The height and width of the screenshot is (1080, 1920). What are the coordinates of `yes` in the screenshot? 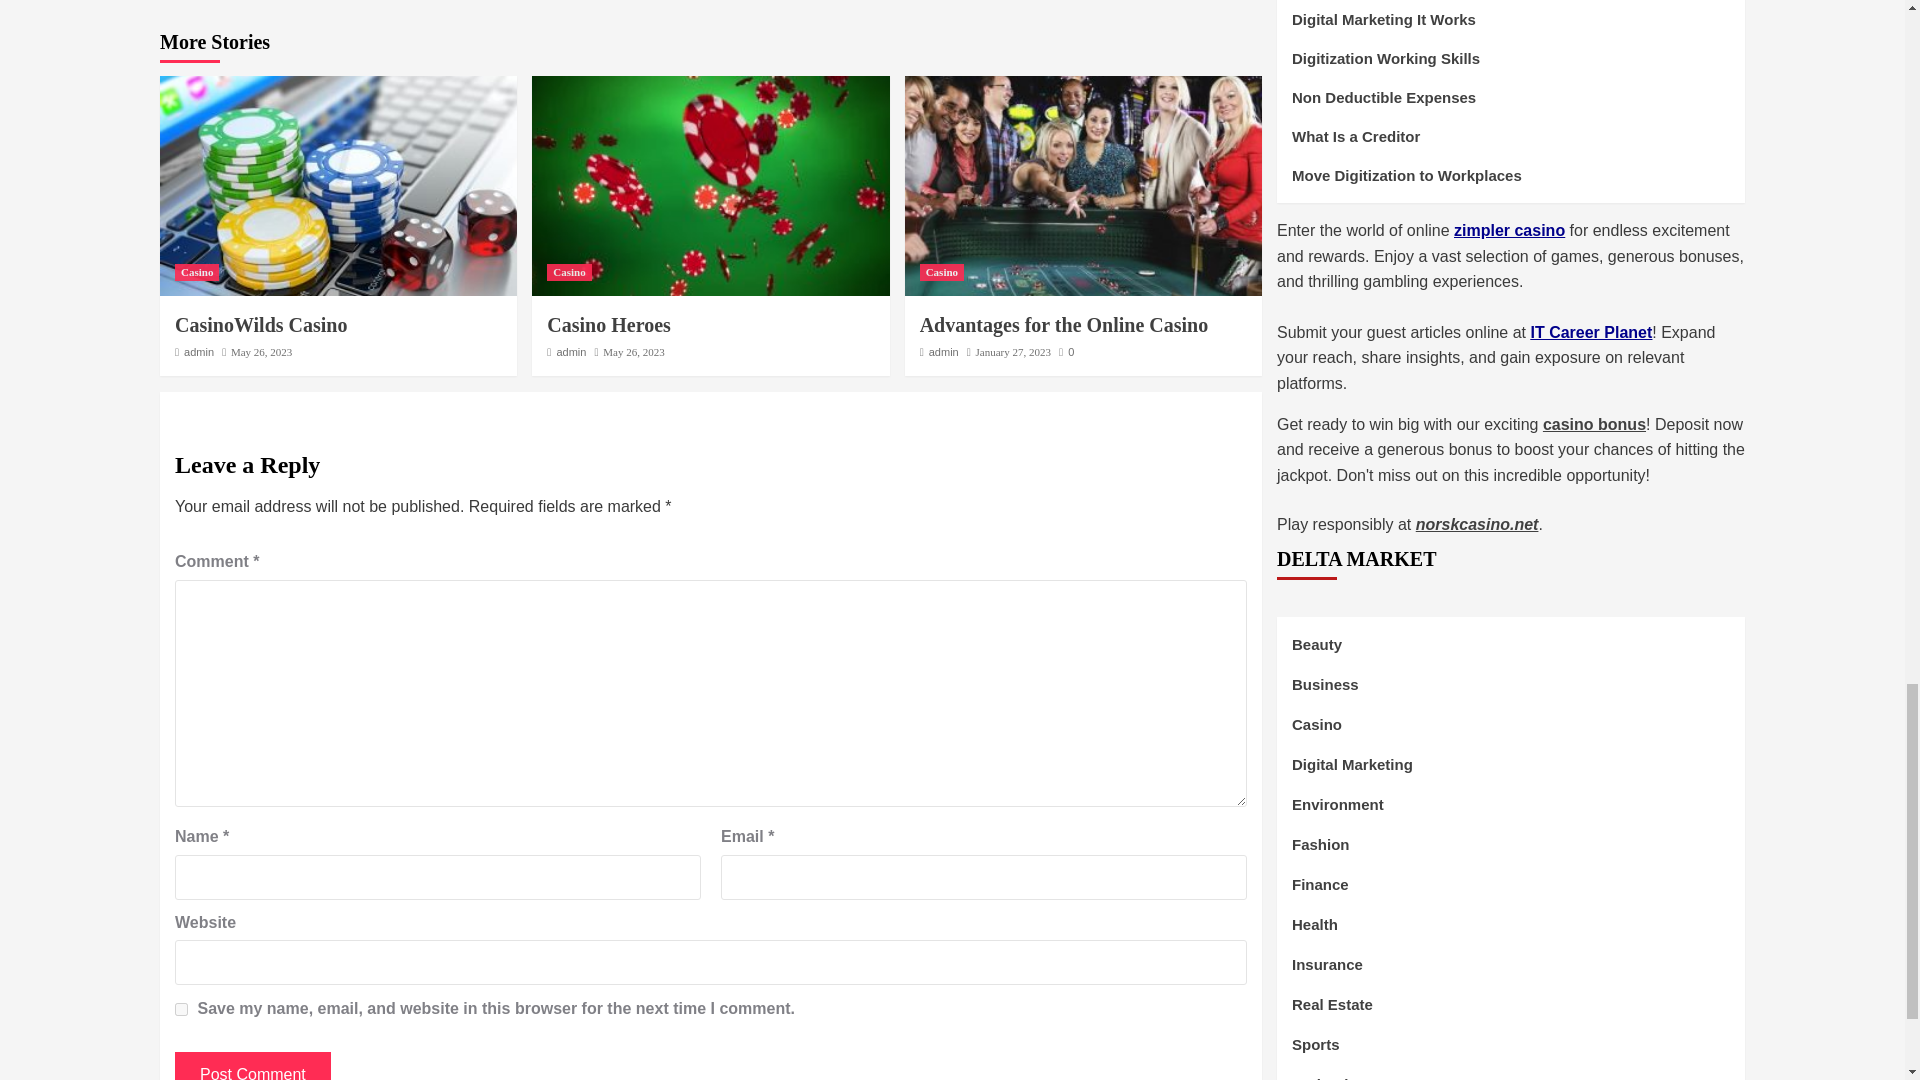 It's located at (181, 1010).